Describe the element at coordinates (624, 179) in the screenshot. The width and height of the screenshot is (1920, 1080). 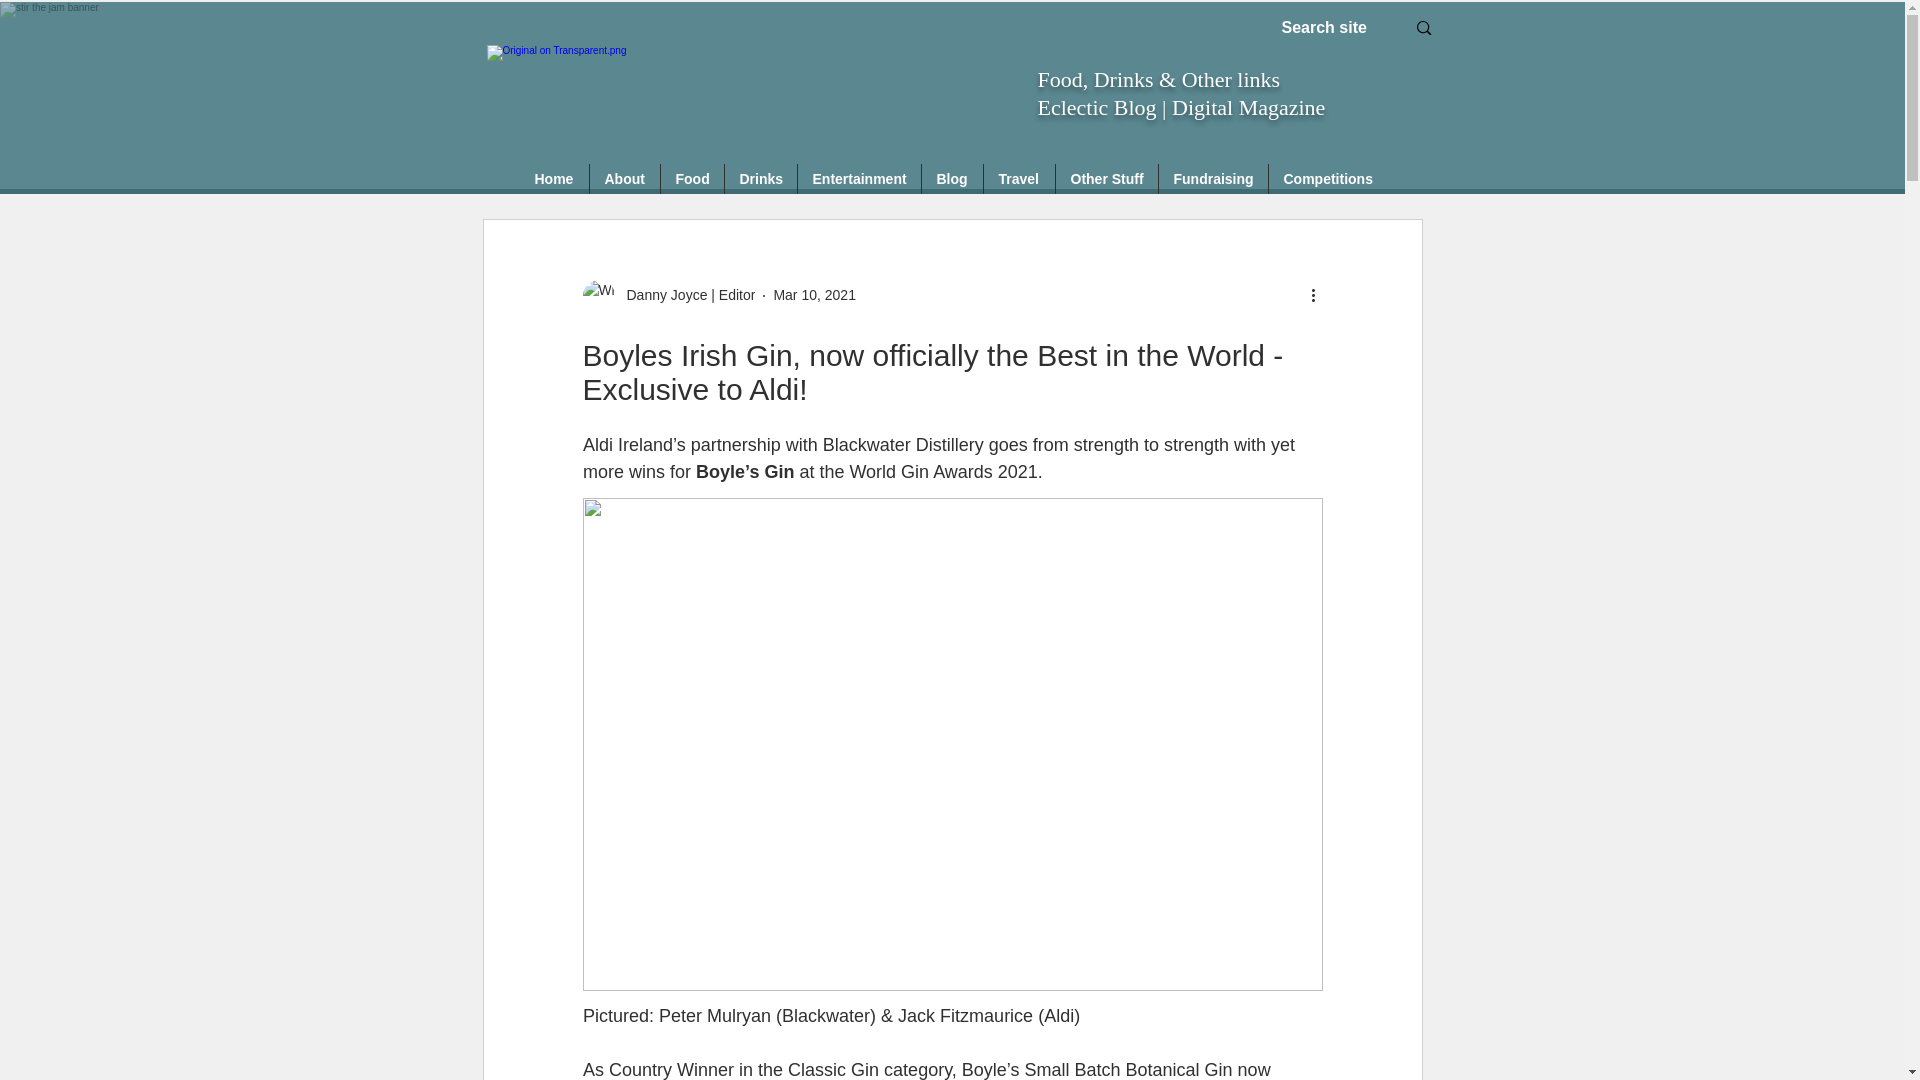
I see `About` at that location.